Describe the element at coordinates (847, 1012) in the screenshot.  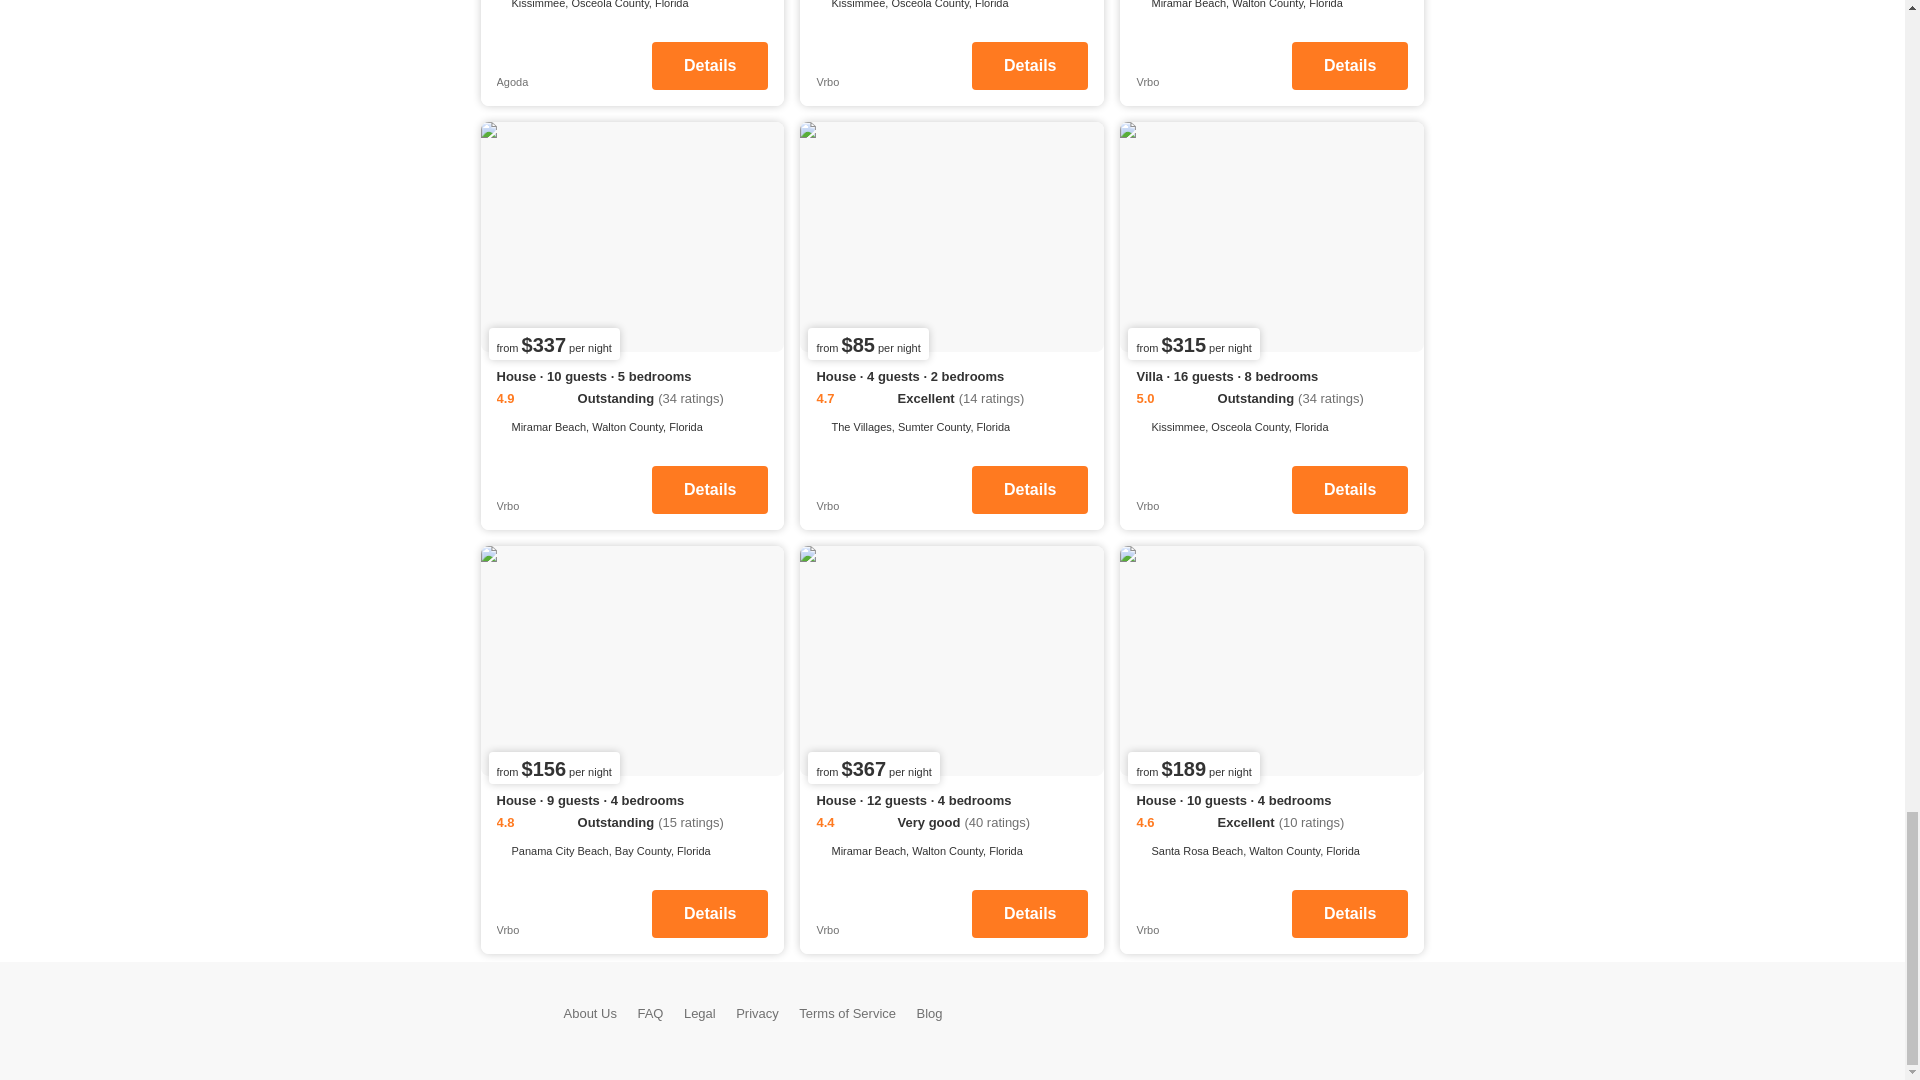
I see `Terms of Service` at that location.